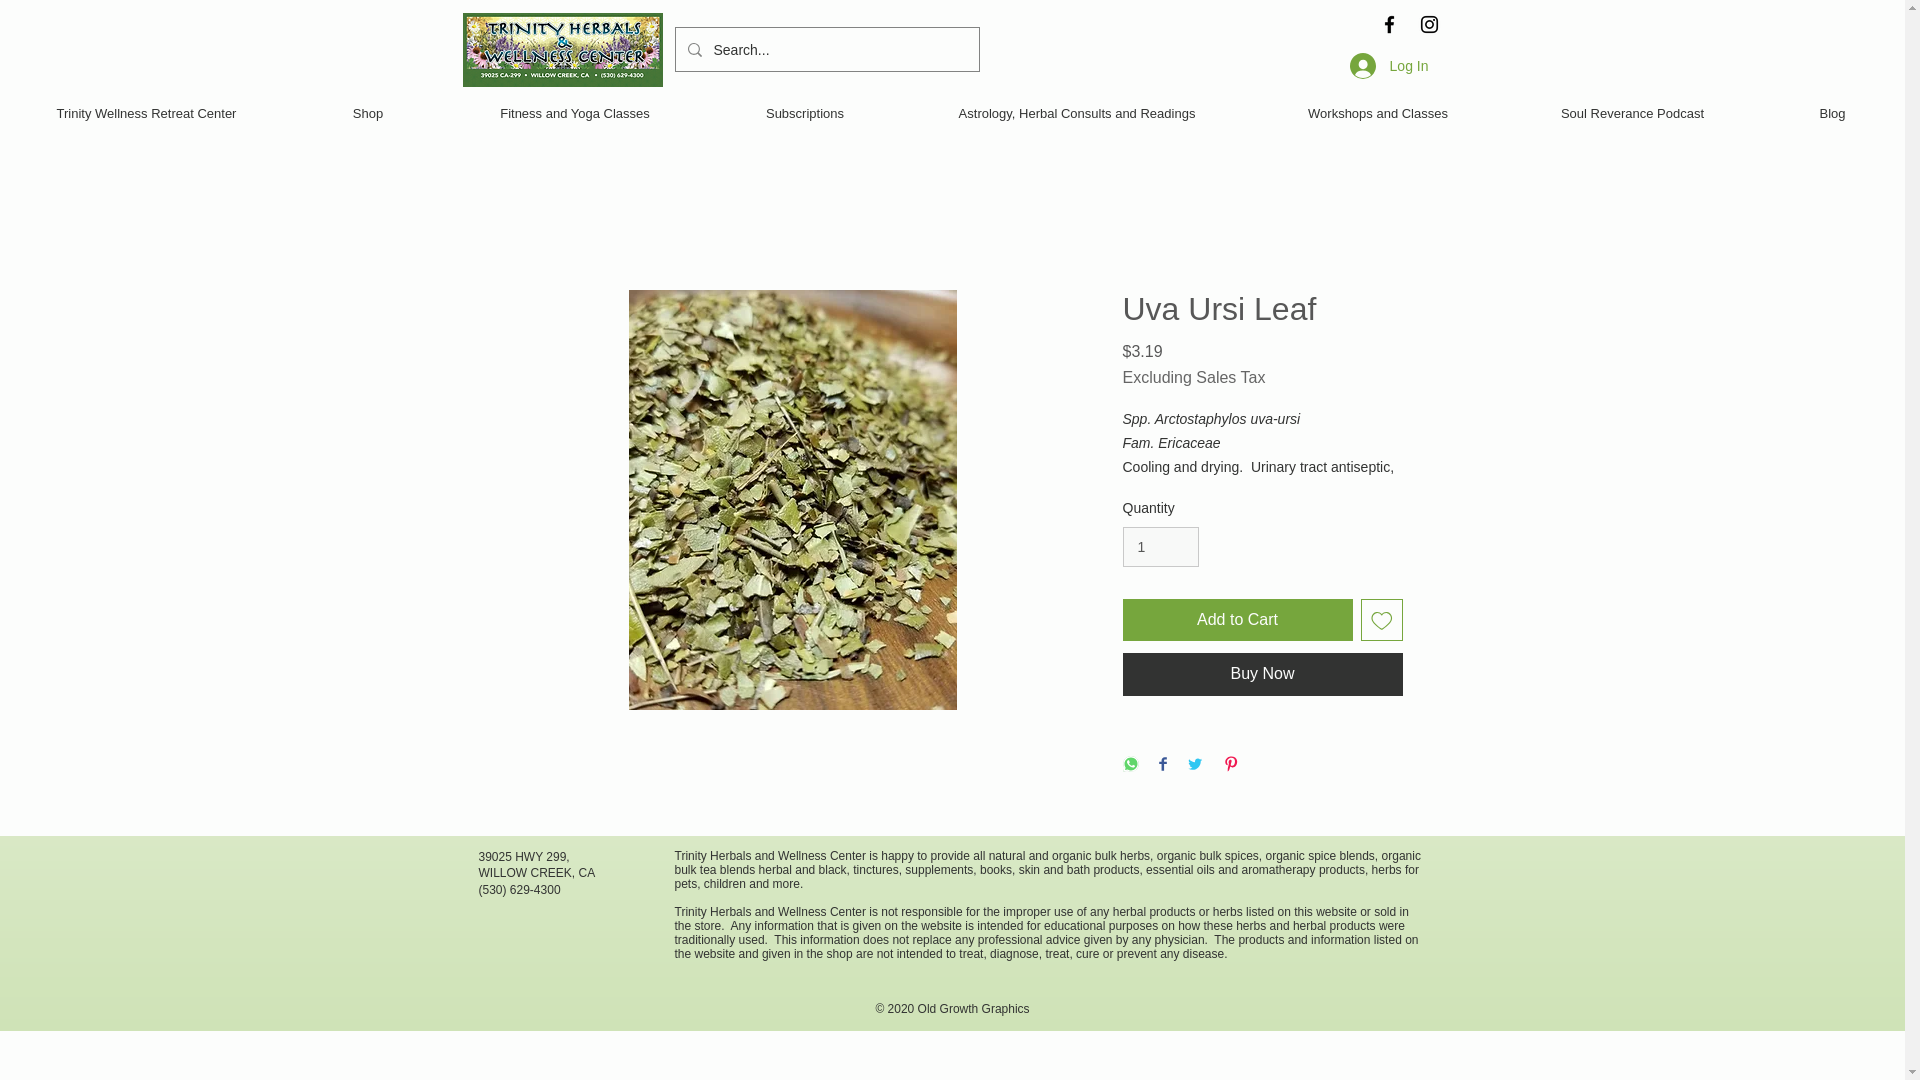 The height and width of the screenshot is (1080, 1920). I want to click on Fitness and Yoga Classes, so click(574, 113).